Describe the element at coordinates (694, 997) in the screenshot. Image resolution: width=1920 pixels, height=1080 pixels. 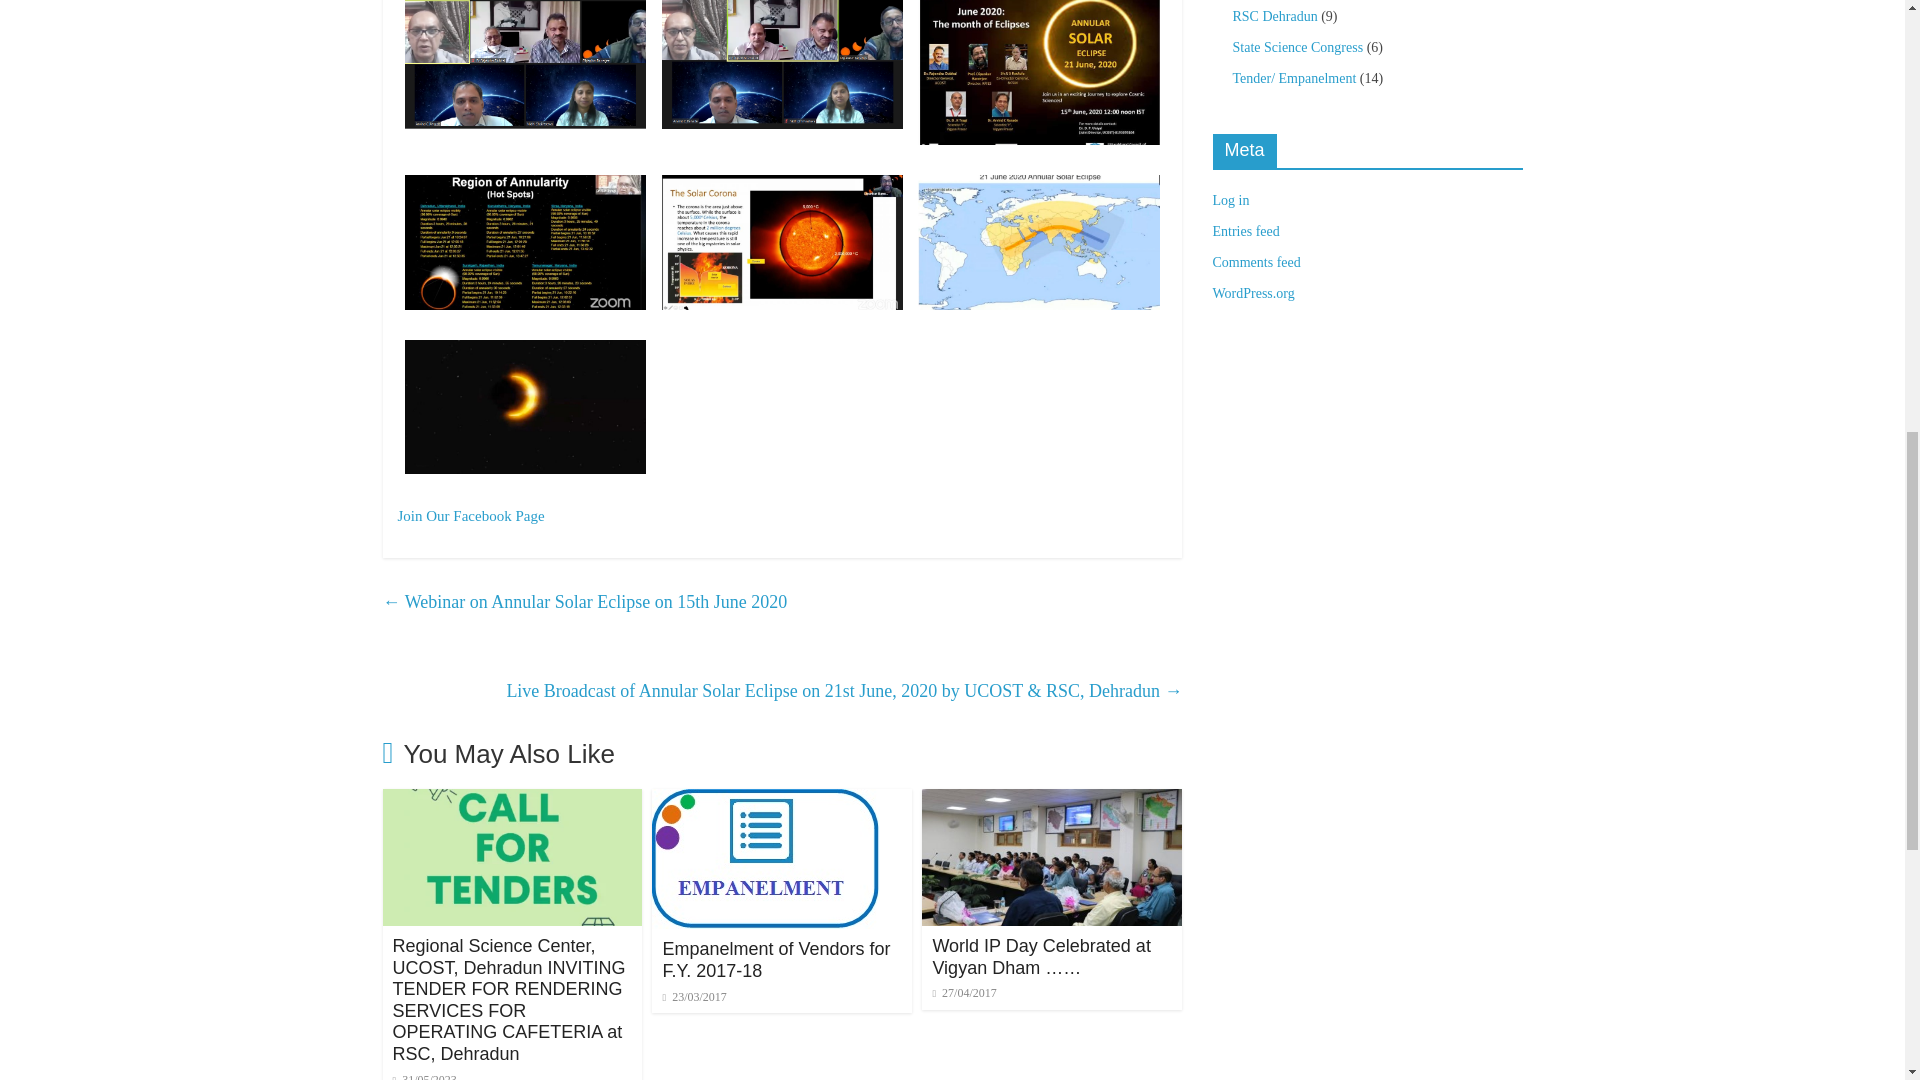
I see `10:17 am` at that location.